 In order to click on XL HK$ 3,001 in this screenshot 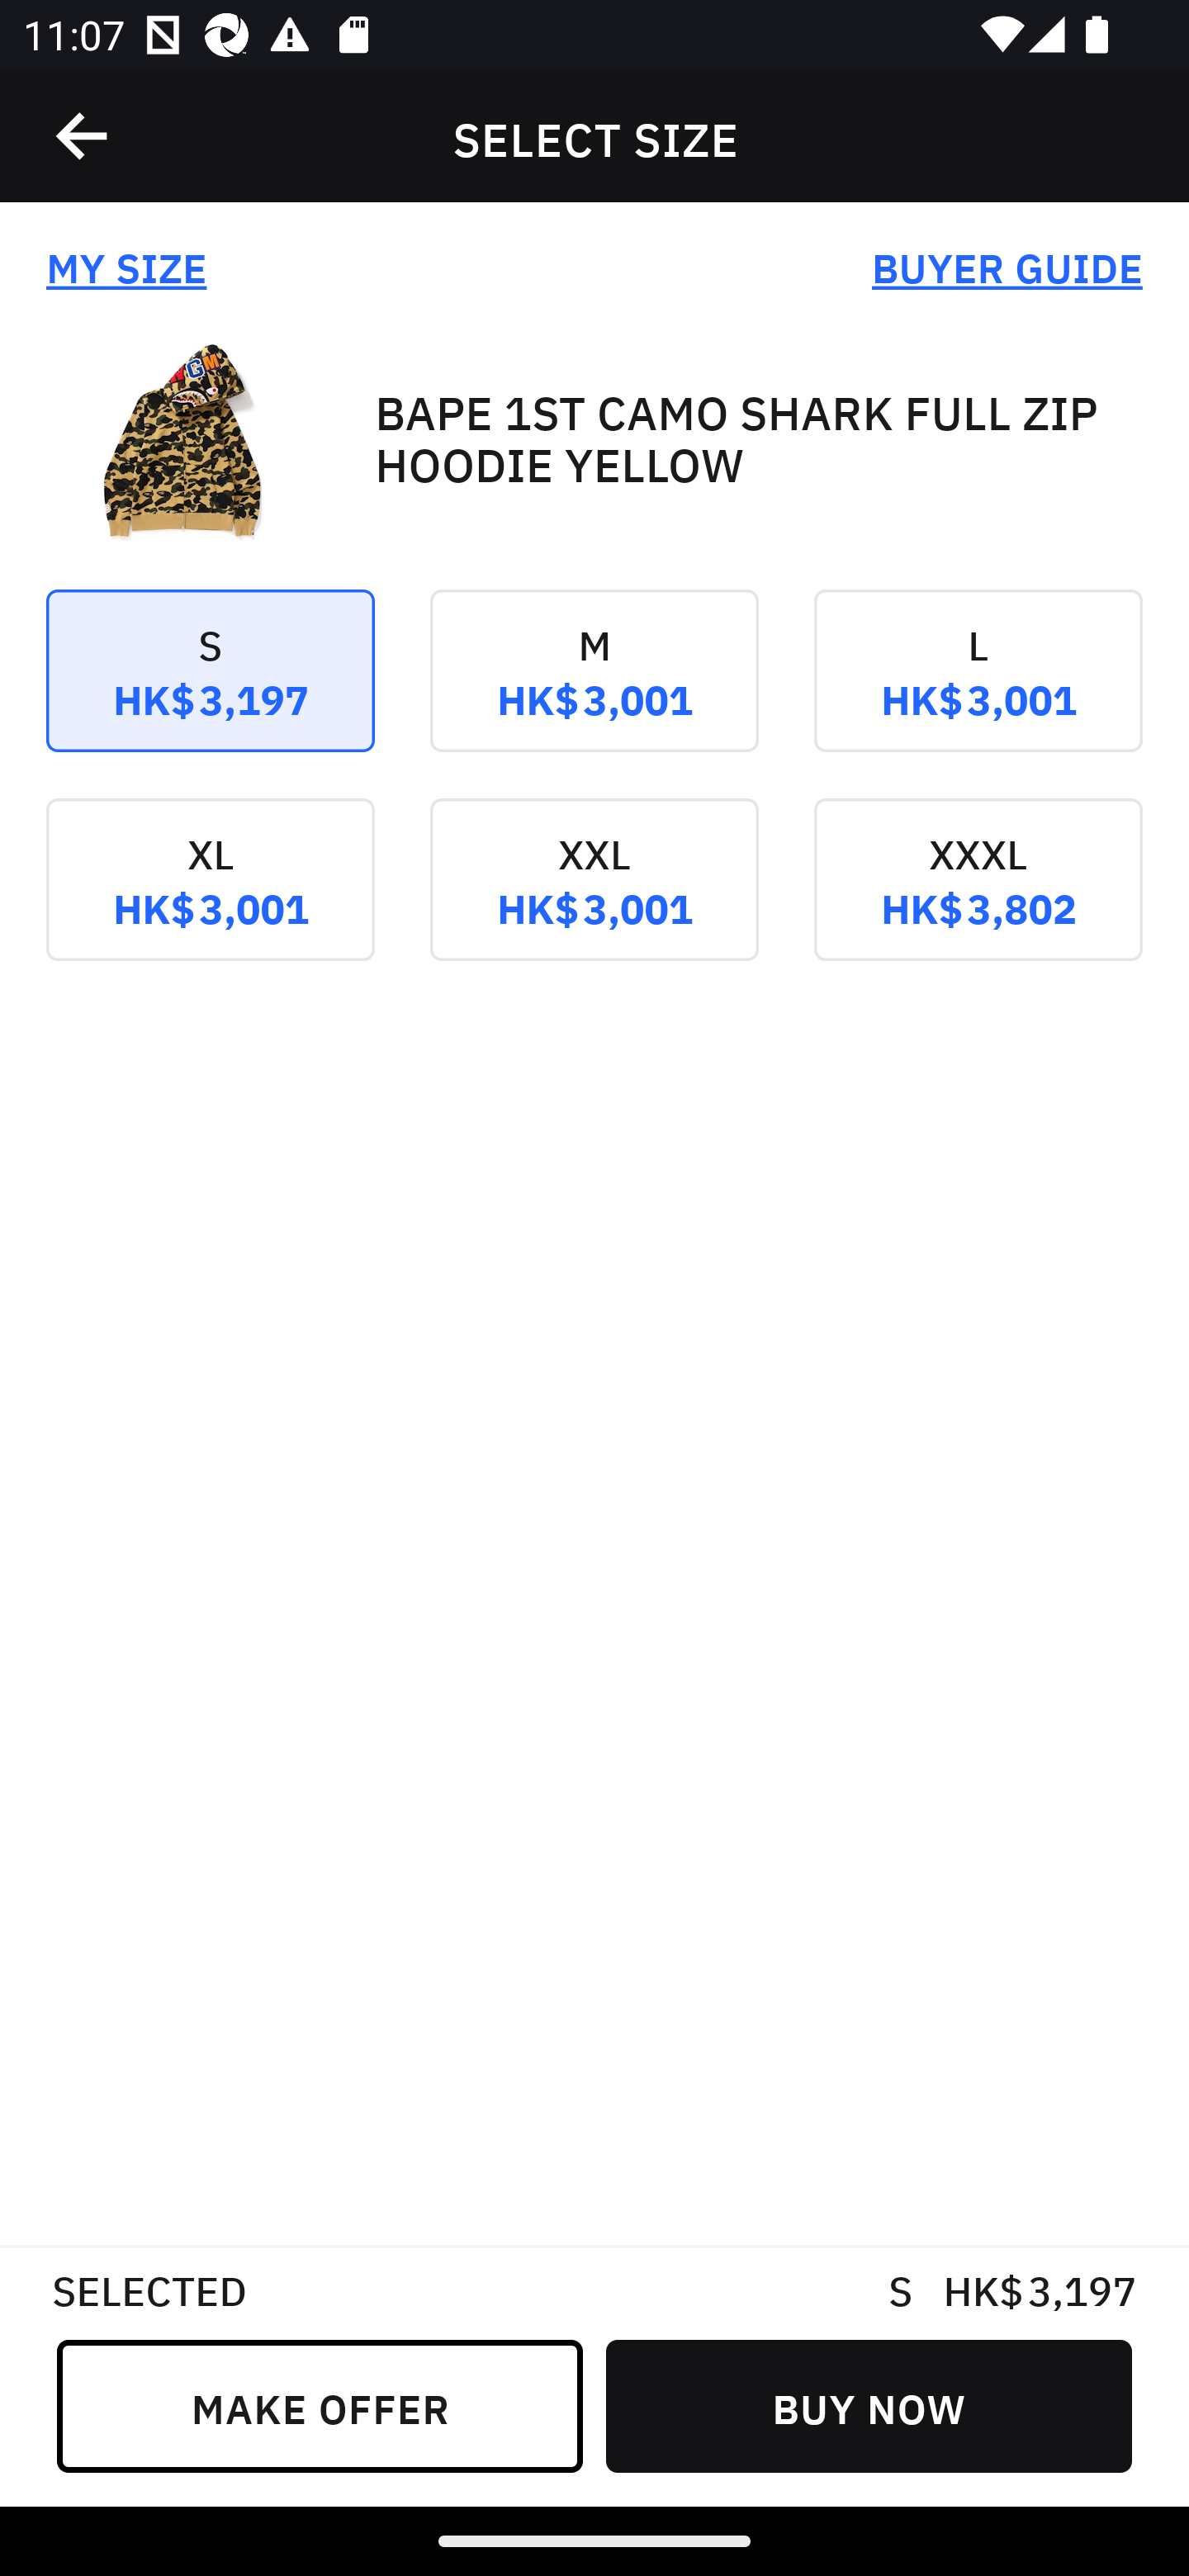, I will do `click(210, 902)`.